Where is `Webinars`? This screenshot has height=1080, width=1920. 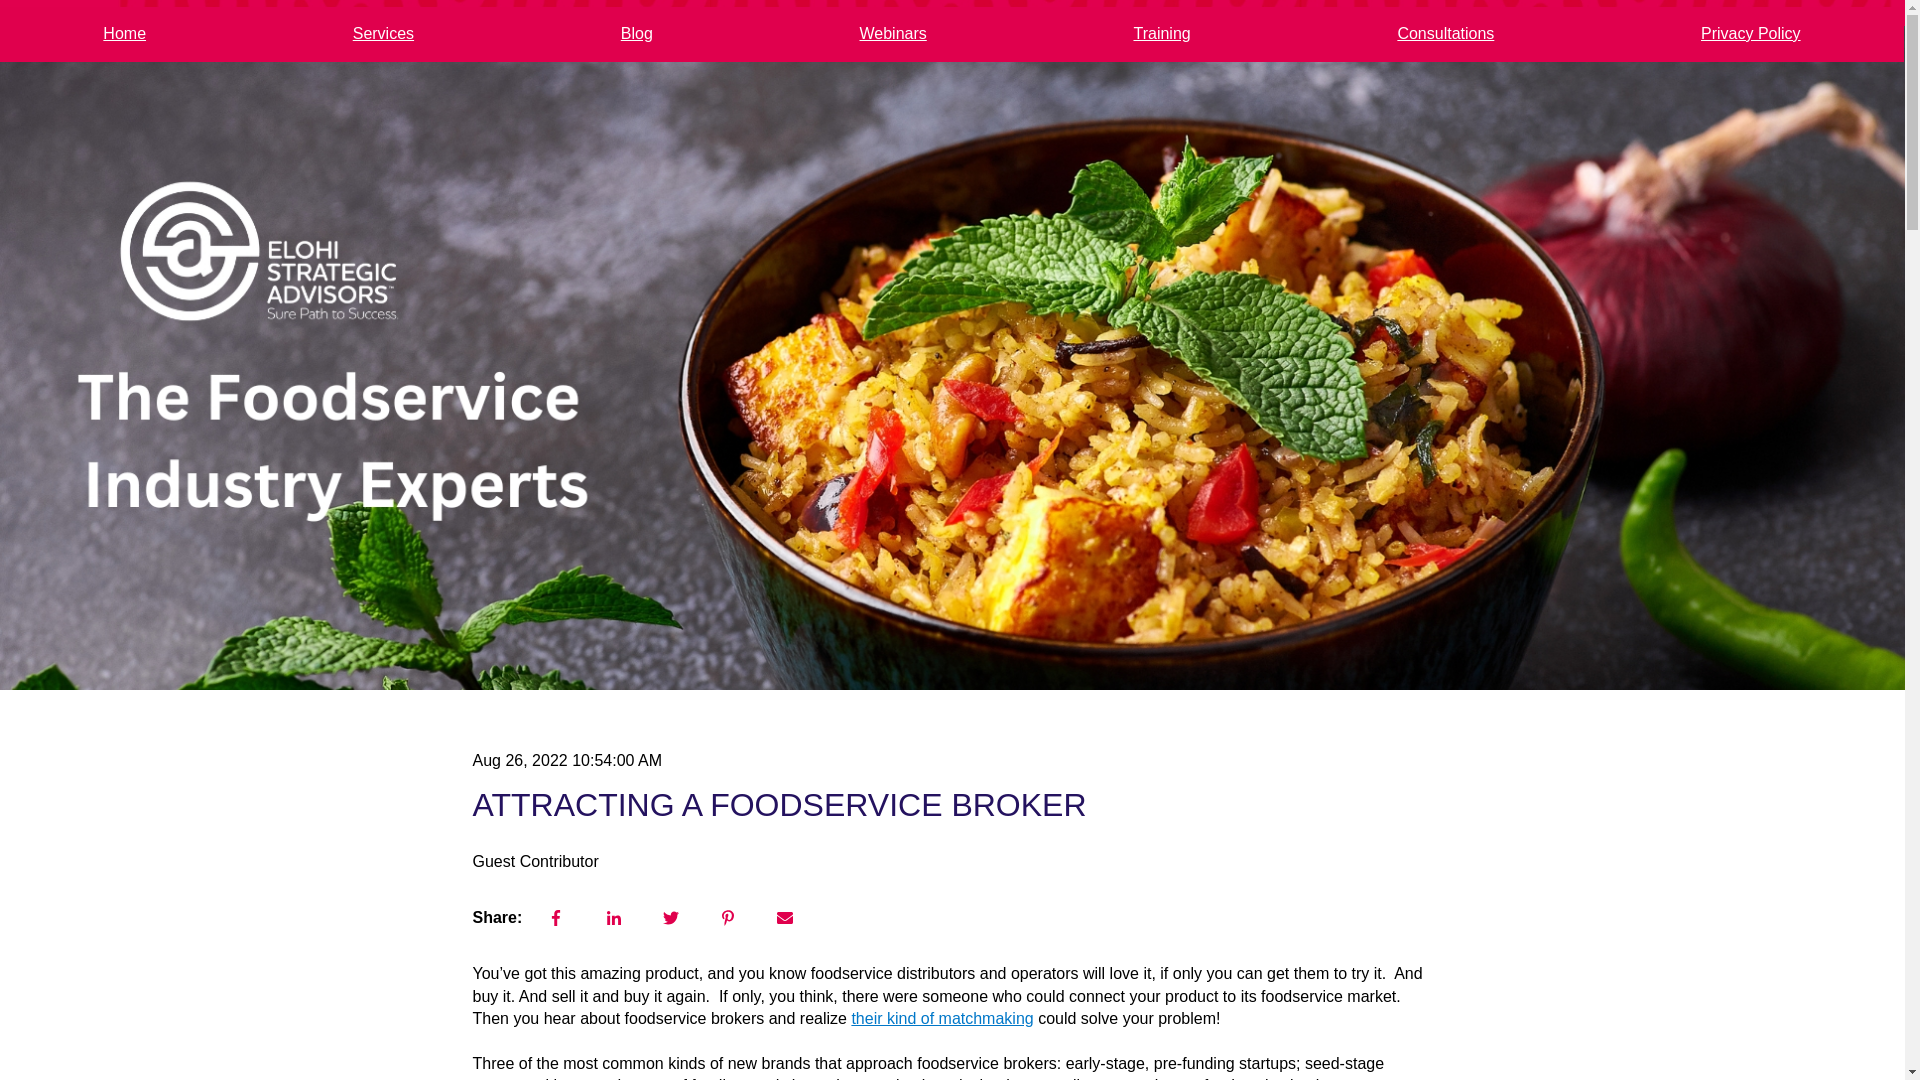 Webinars is located at coordinates (892, 33).